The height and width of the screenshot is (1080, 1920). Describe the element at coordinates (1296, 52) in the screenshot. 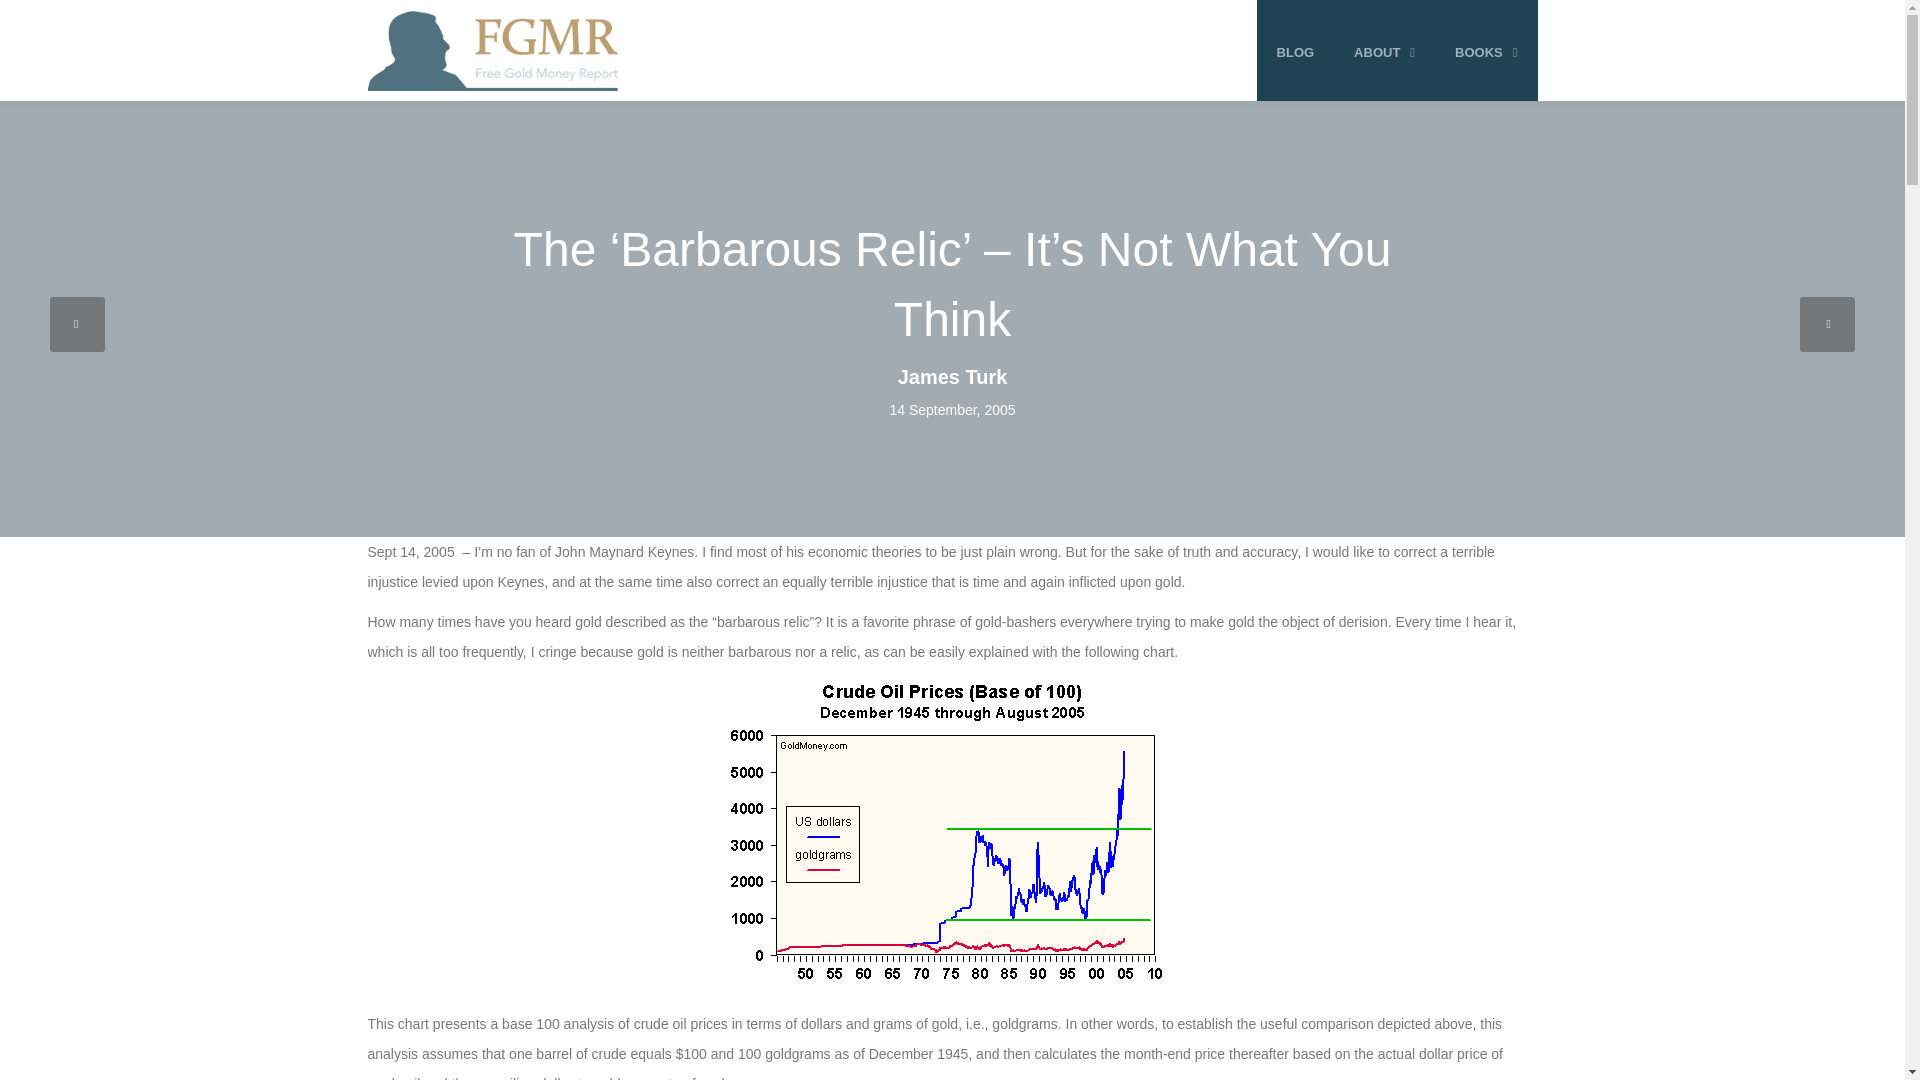

I see `BLOG` at that location.